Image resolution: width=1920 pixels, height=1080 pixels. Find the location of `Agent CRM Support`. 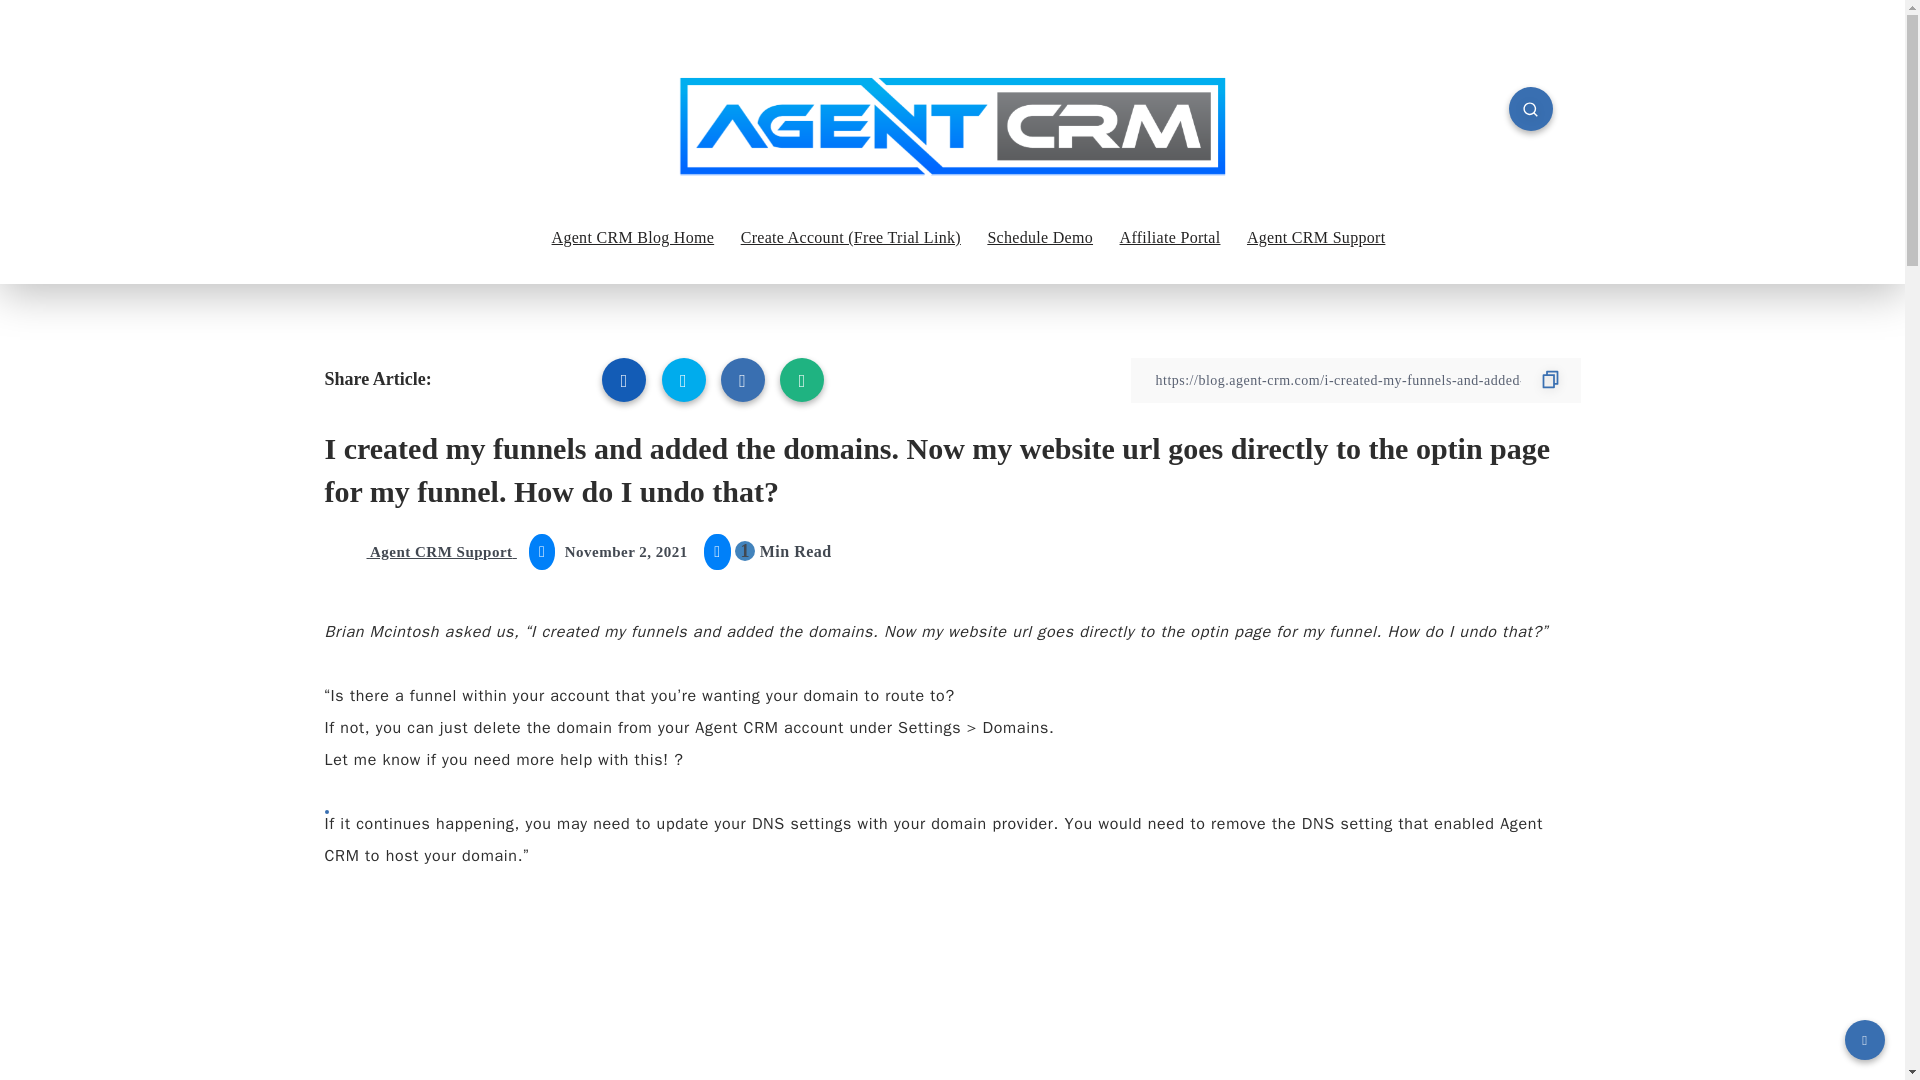

Agent CRM Support is located at coordinates (420, 552).